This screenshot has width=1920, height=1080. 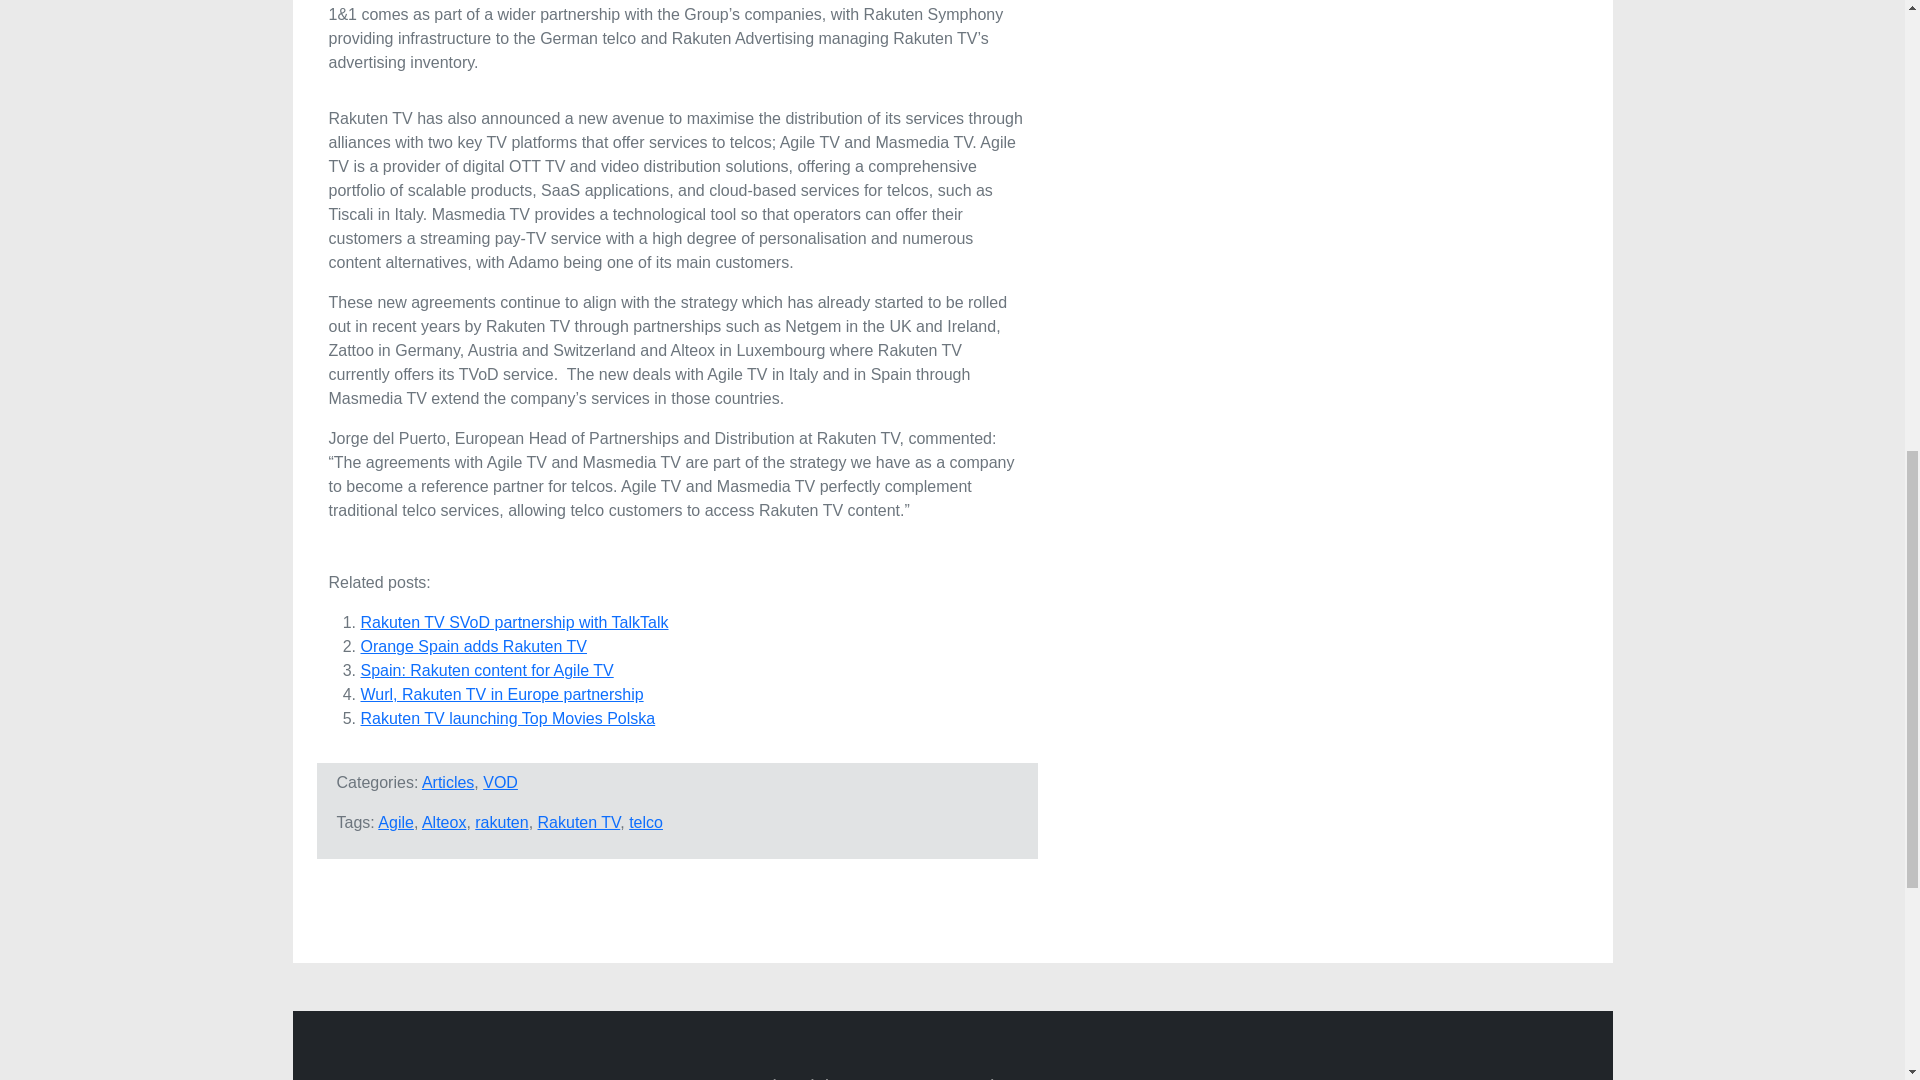 I want to click on Orange Spain adds Rakuten TV, so click(x=474, y=646).